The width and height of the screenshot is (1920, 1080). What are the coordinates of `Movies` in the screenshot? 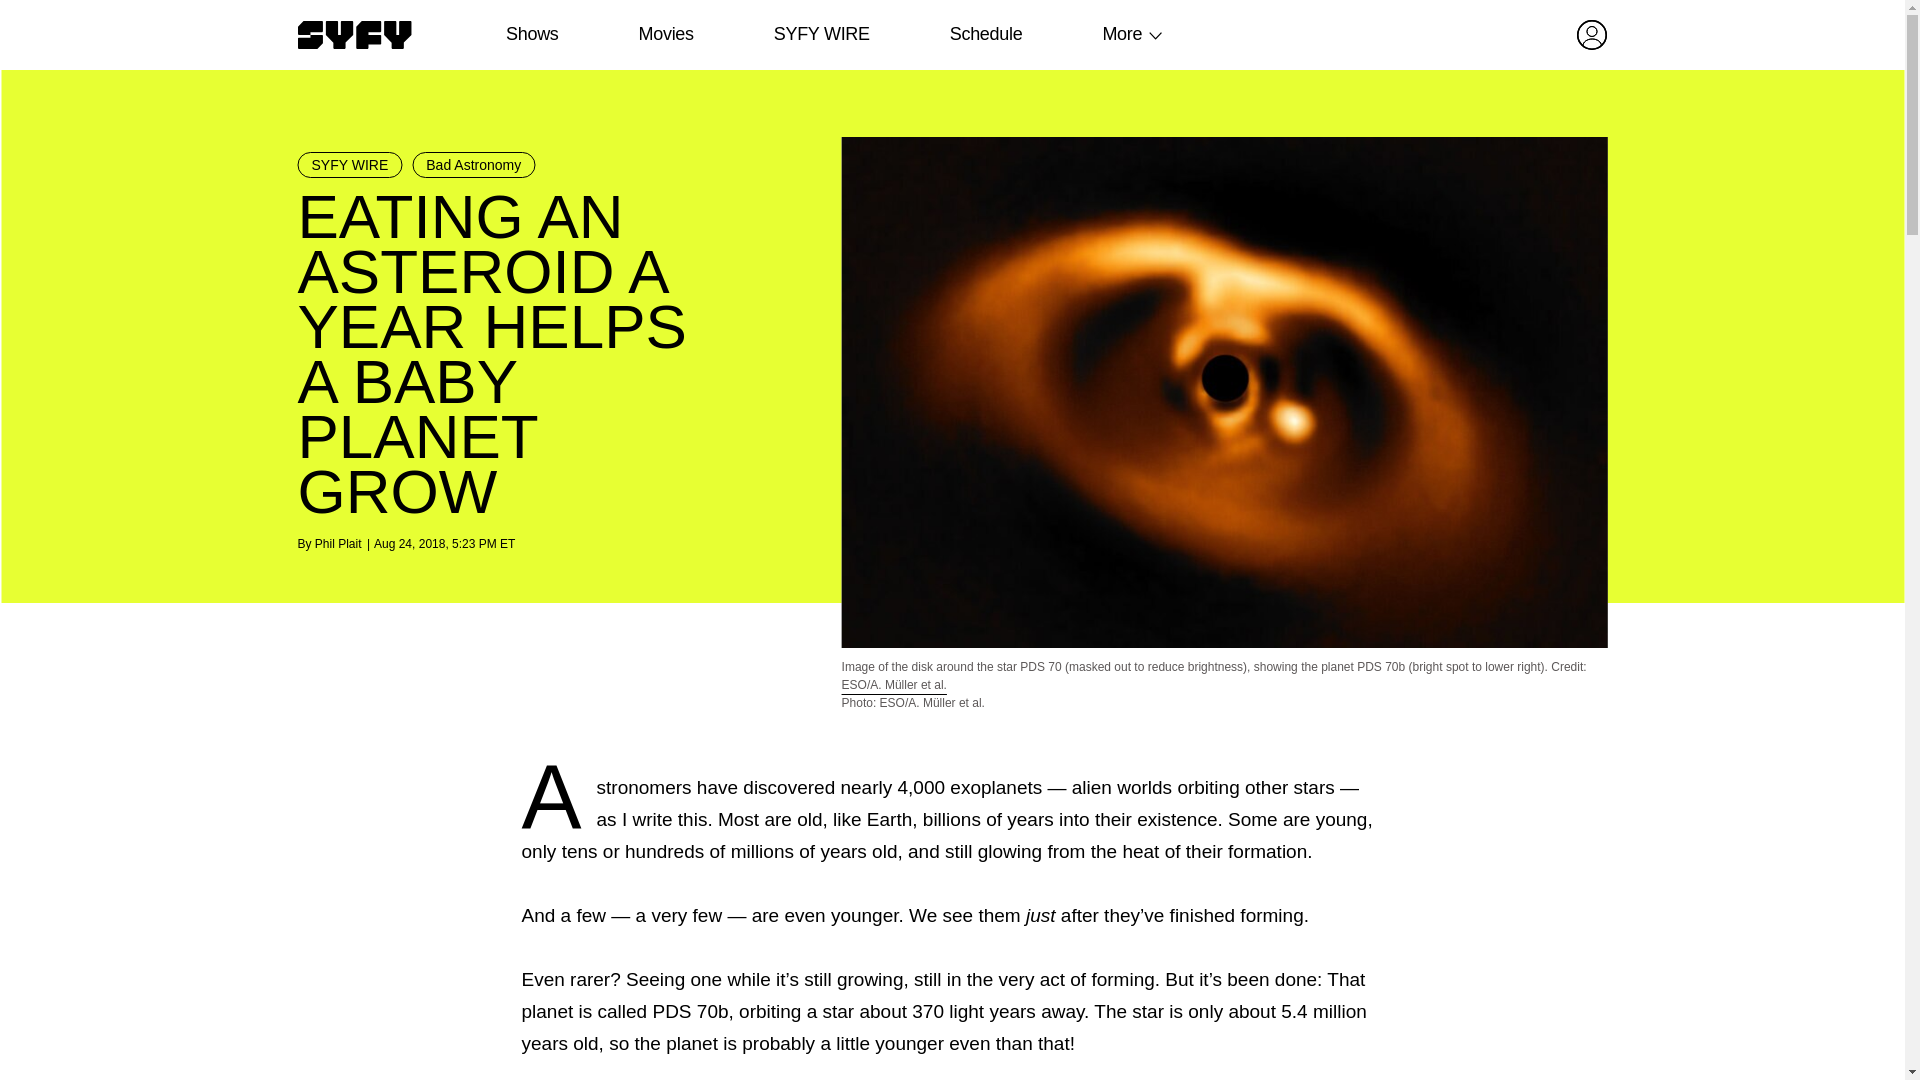 It's located at (665, 34).